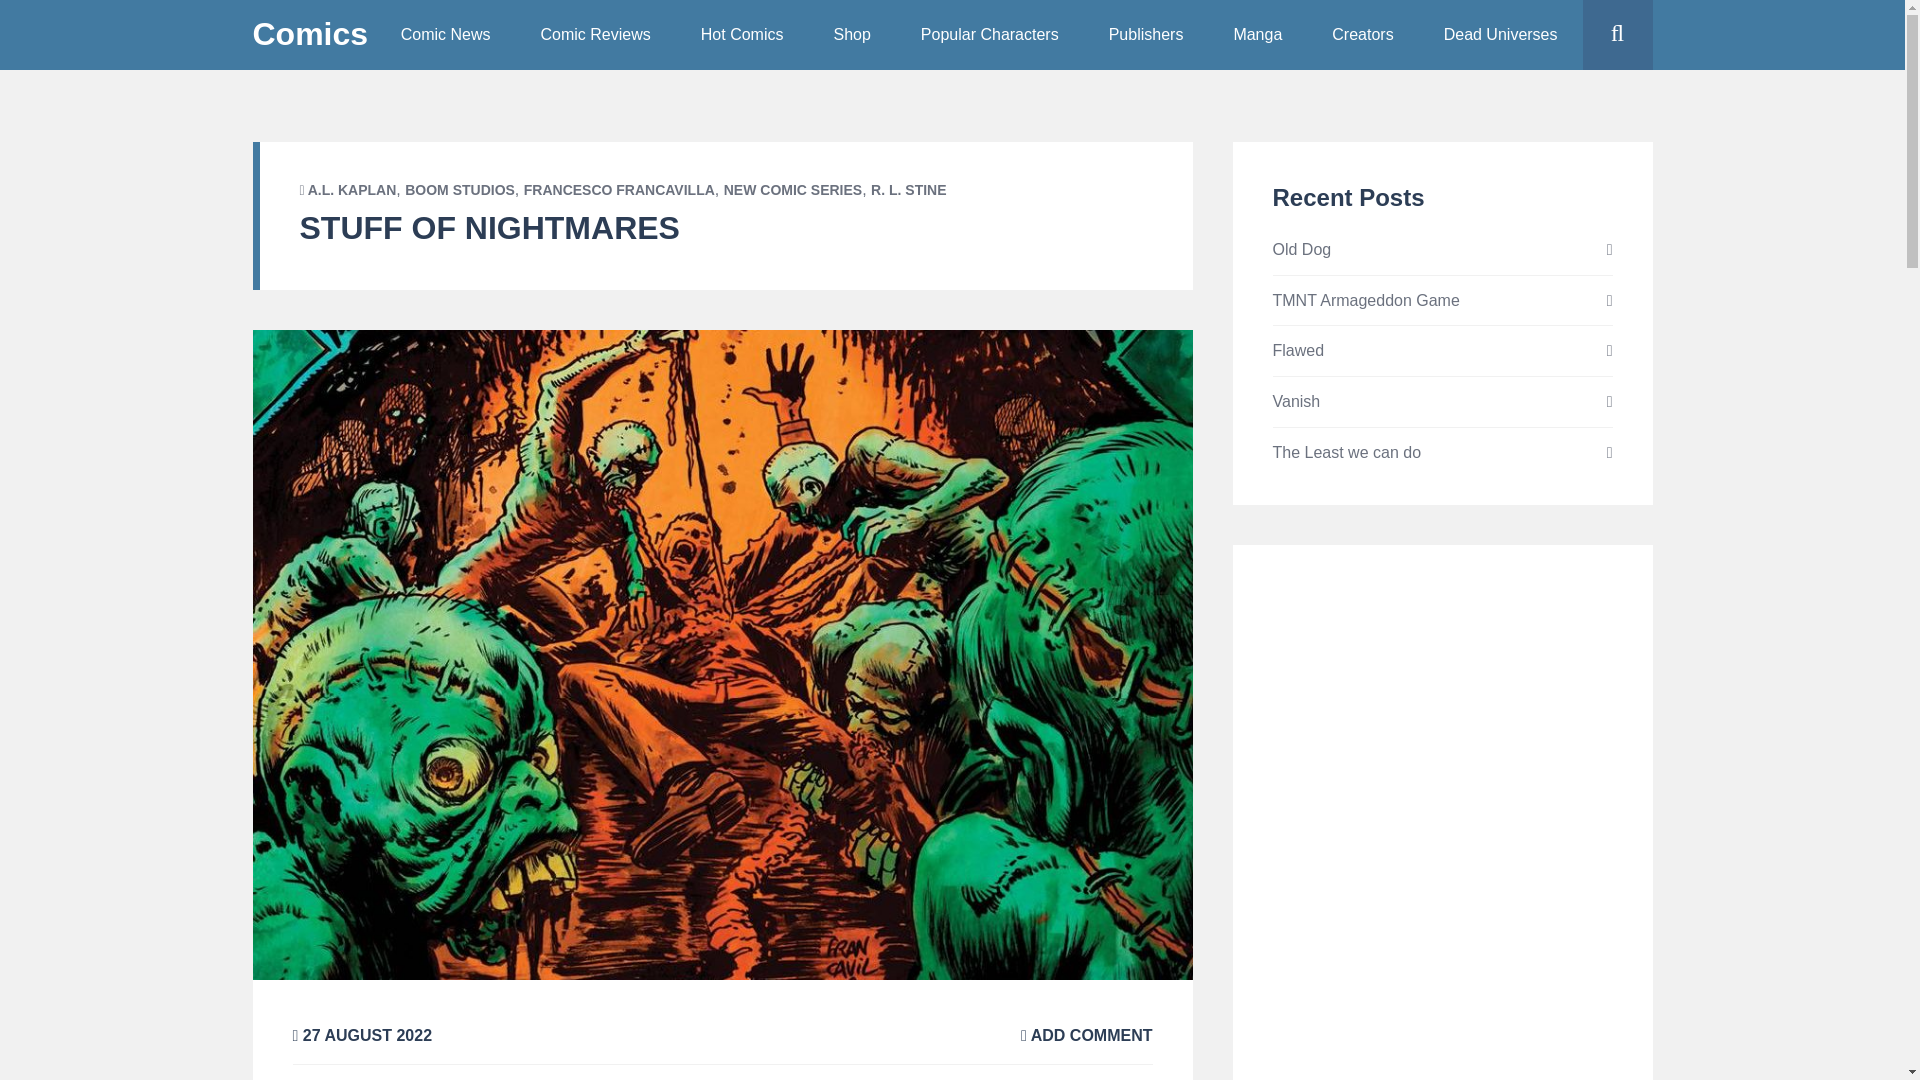 This screenshot has width=1920, height=1080. Describe the element at coordinates (460, 190) in the screenshot. I see `BOOM STUDIOS` at that location.